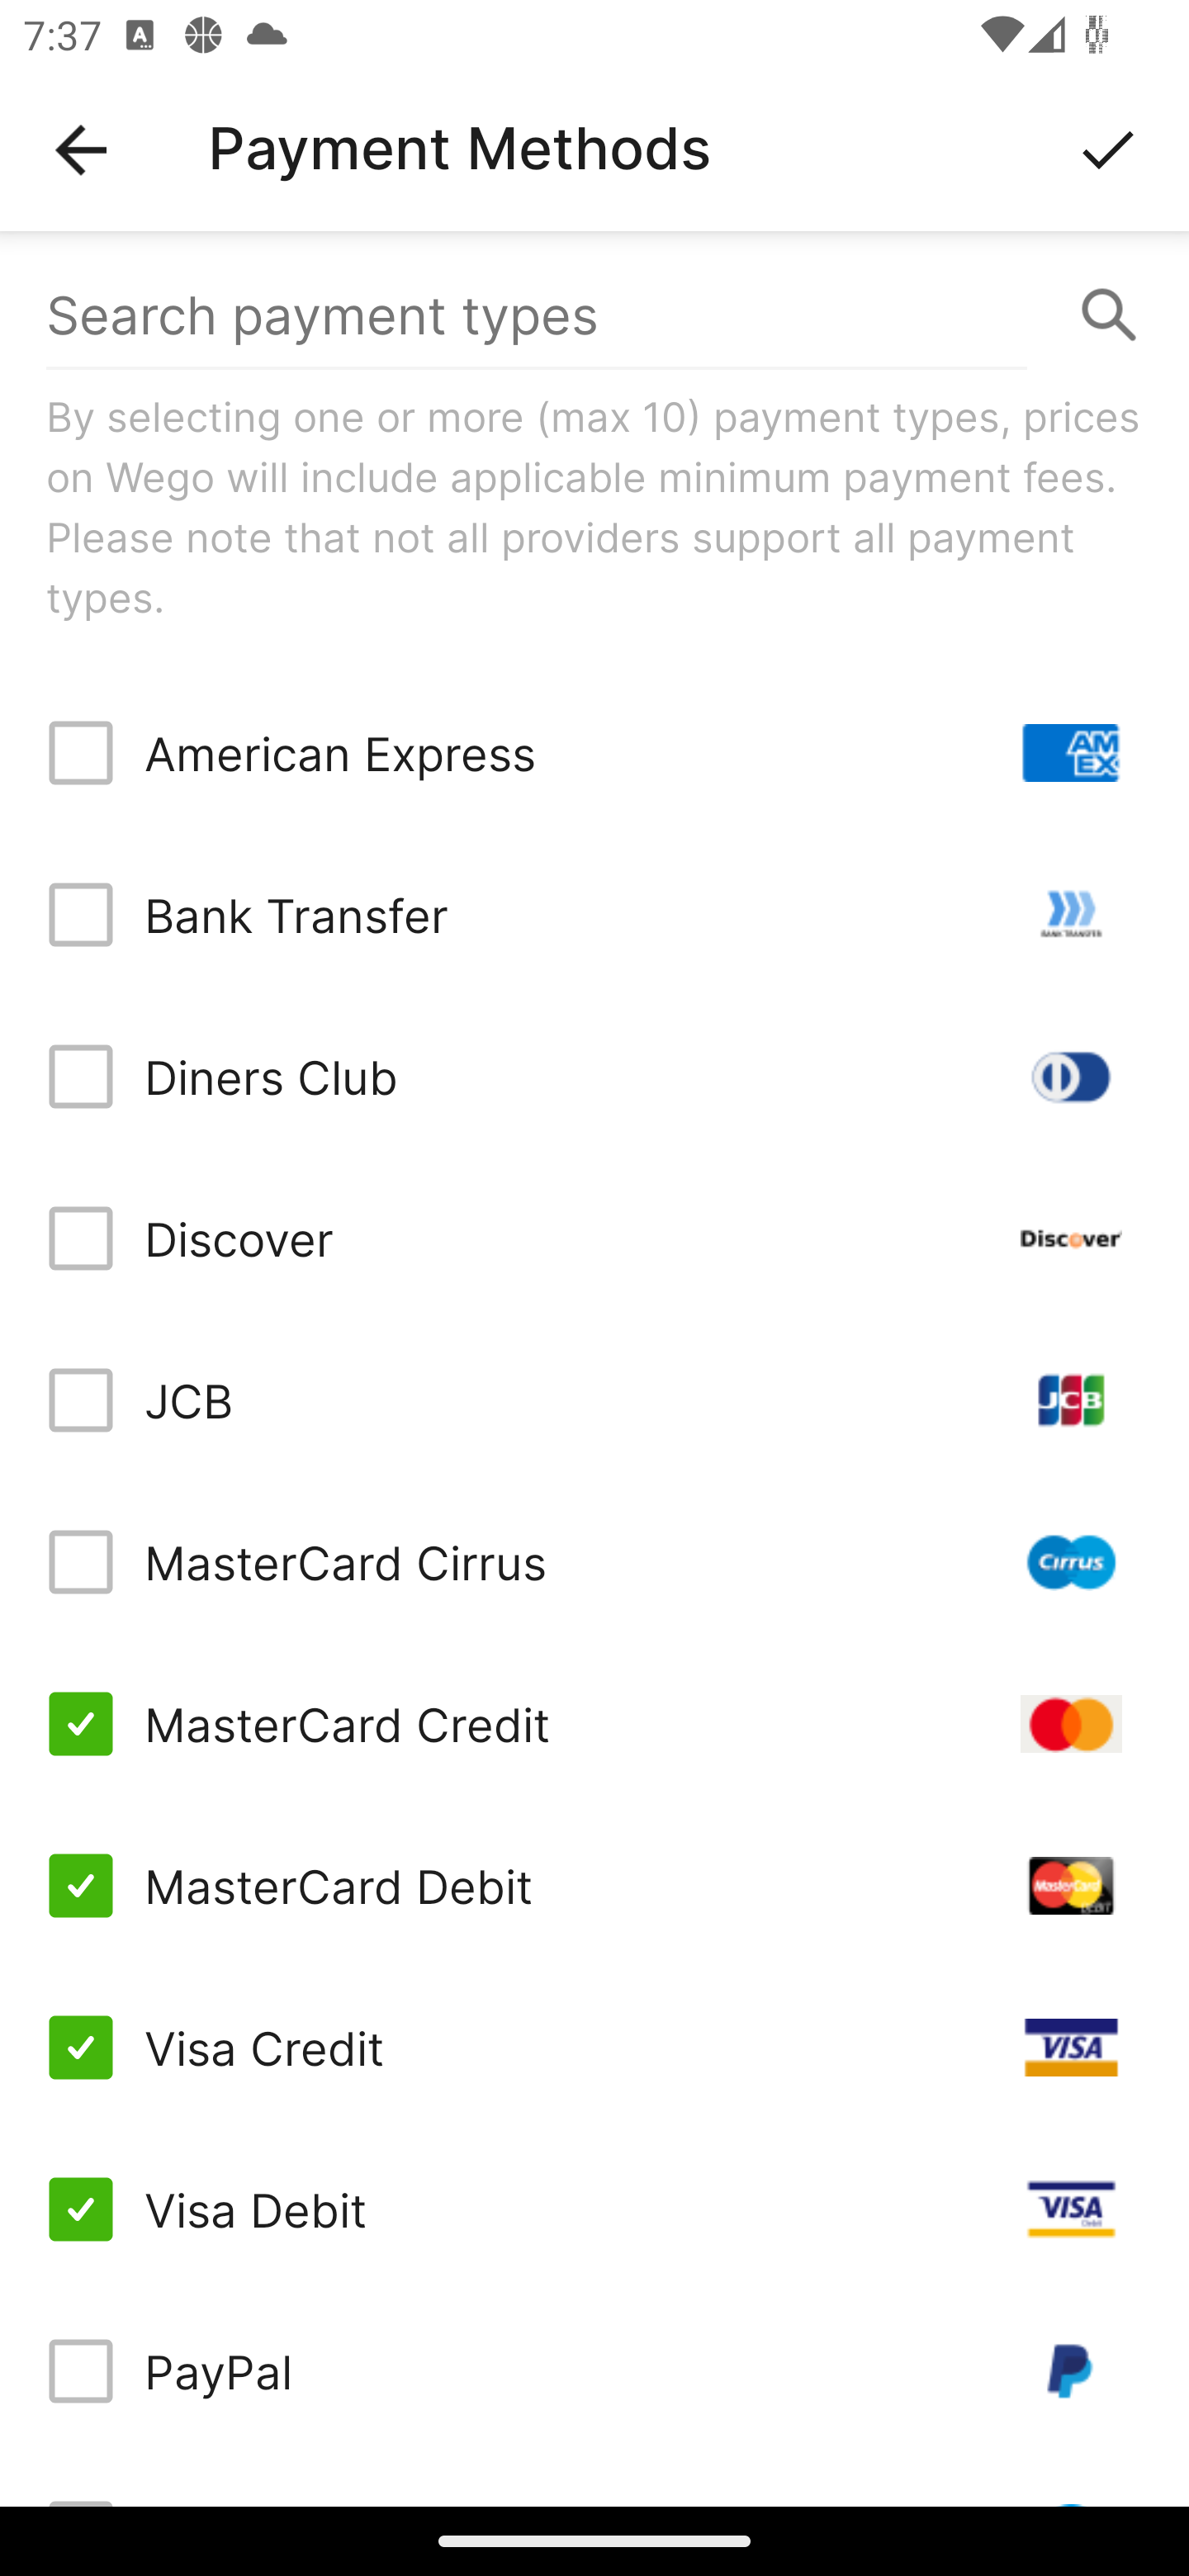 The height and width of the screenshot is (2576, 1189). What do you see at coordinates (594, 315) in the screenshot?
I see `Search payment types ` at bounding box center [594, 315].